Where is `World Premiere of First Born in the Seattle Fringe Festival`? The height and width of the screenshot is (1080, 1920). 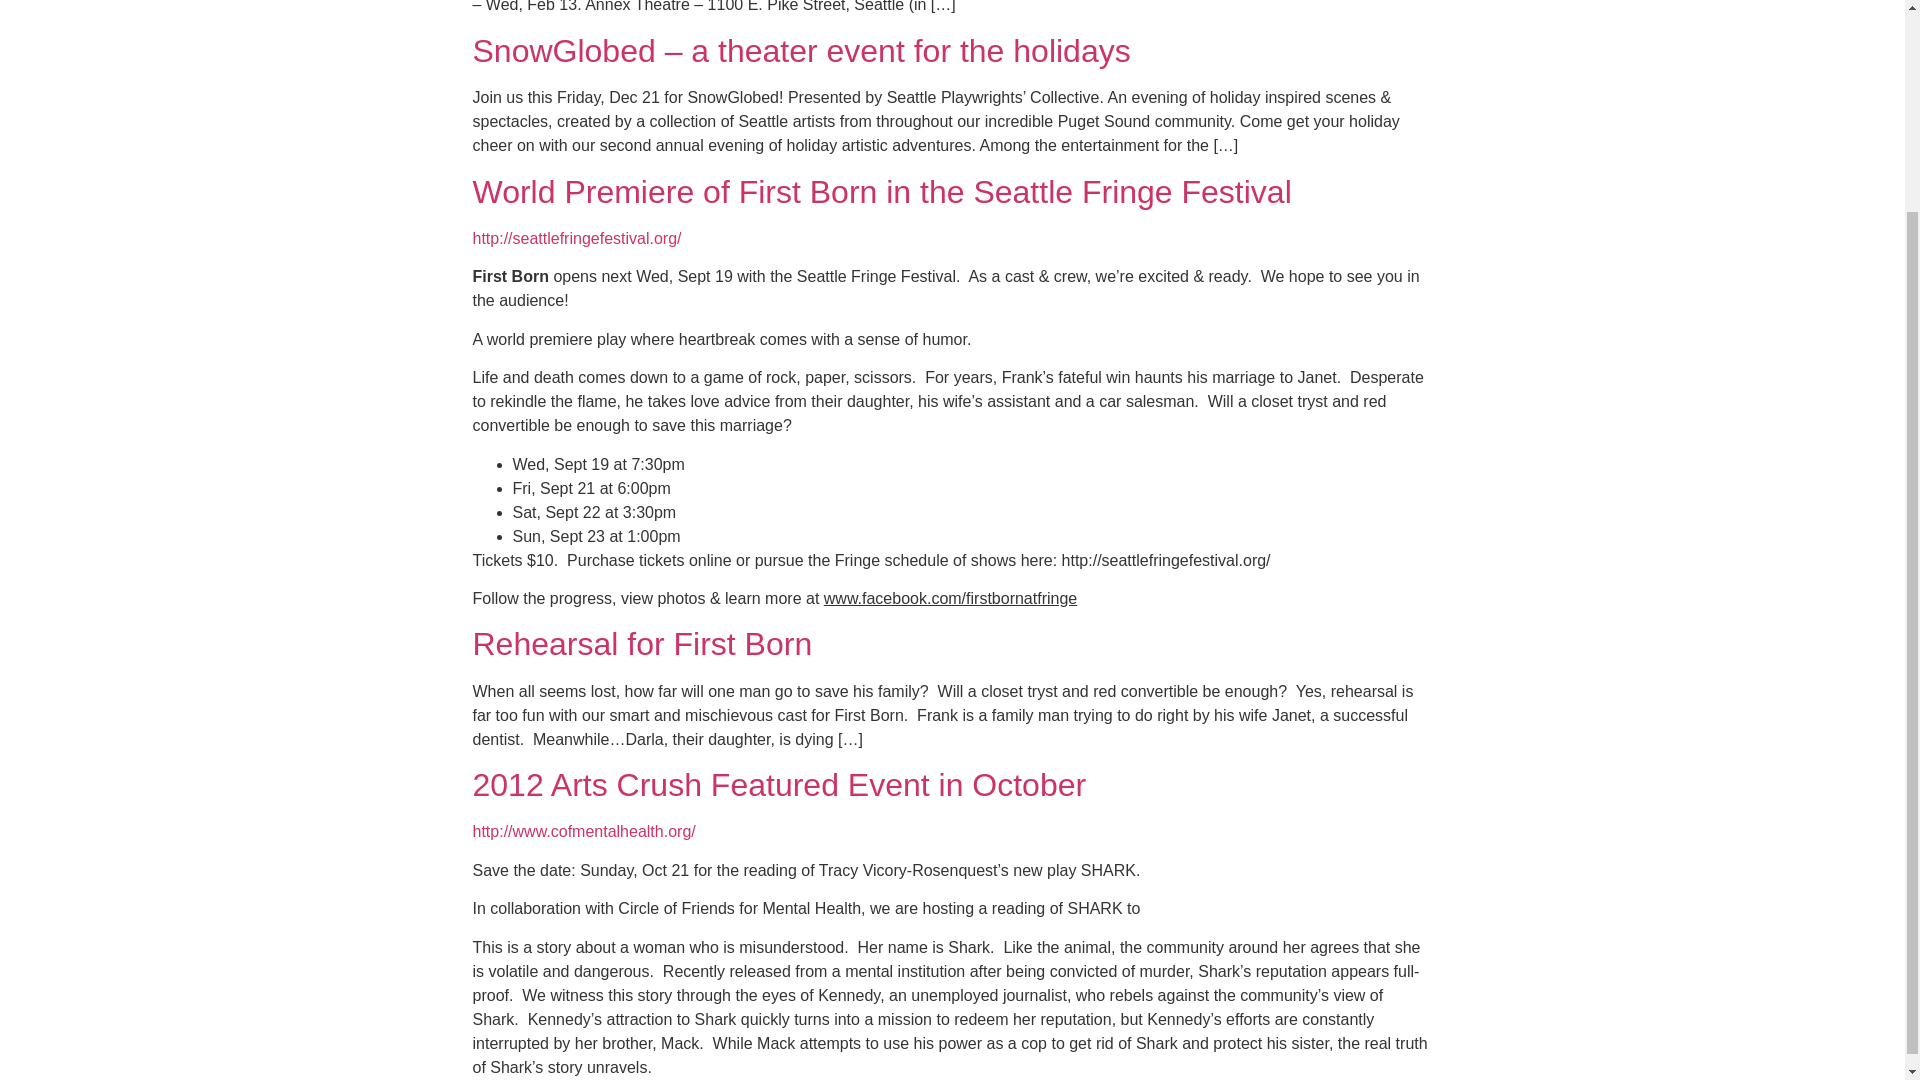
World Premiere of First Born in the Seattle Fringe Festival is located at coordinates (881, 191).